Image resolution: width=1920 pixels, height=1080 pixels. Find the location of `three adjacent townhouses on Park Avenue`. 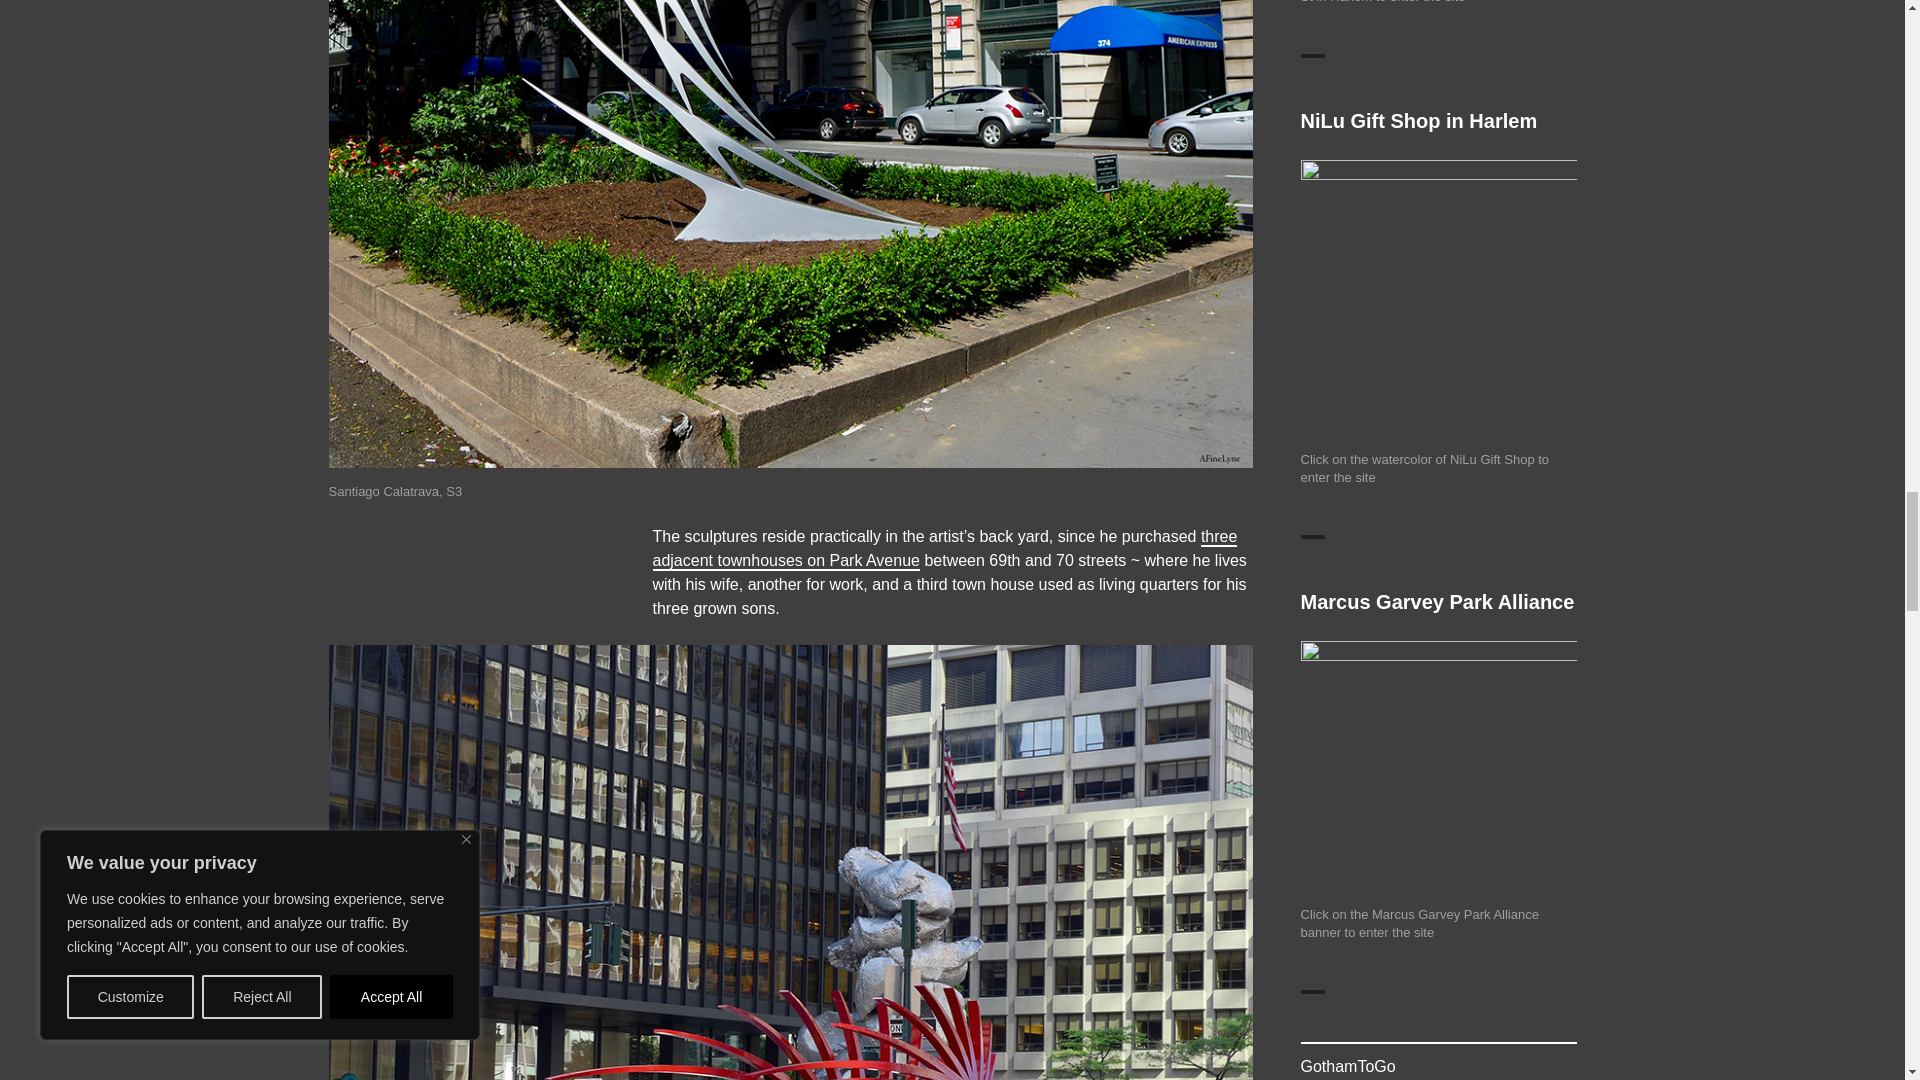

three adjacent townhouses on Park Avenue is located at coordinates (944, 548).